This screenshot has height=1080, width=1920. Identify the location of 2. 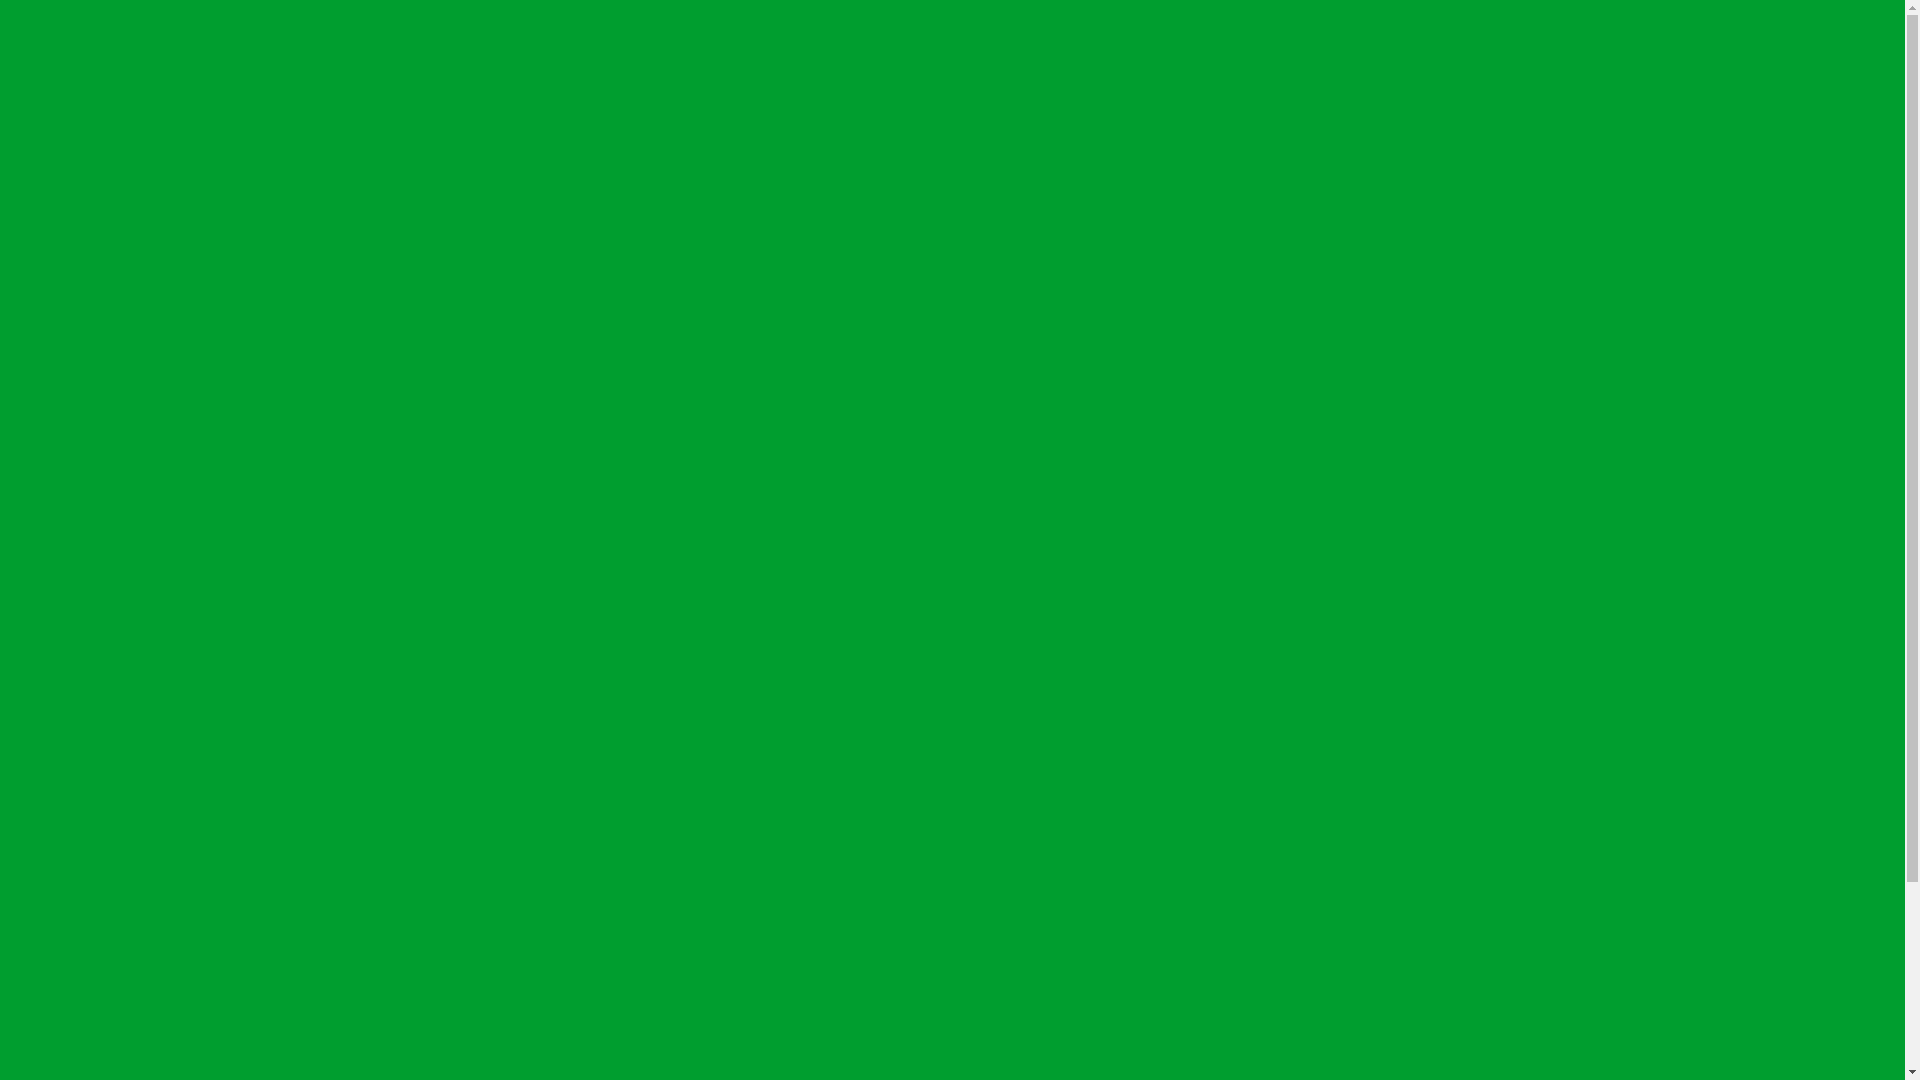
(52, 502).